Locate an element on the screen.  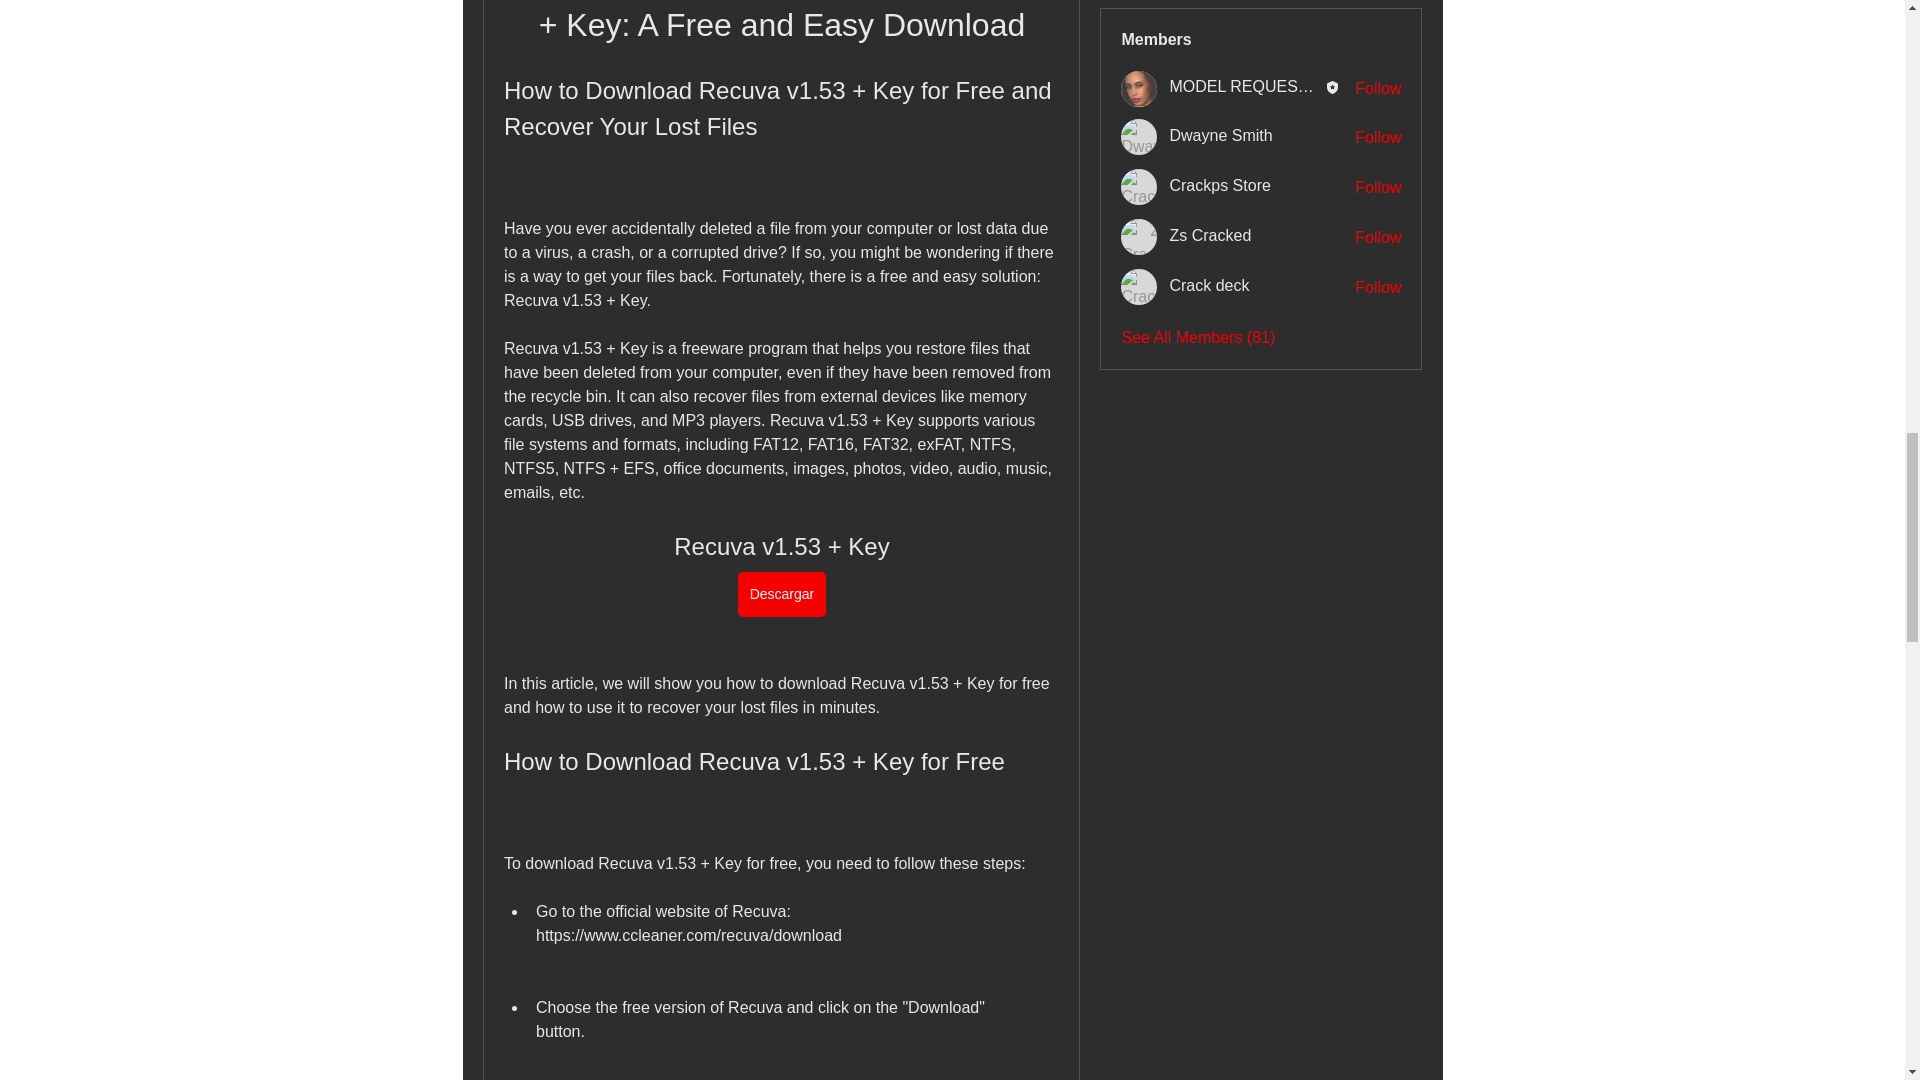
Crackps Store is located at coordinates (1139, 186).